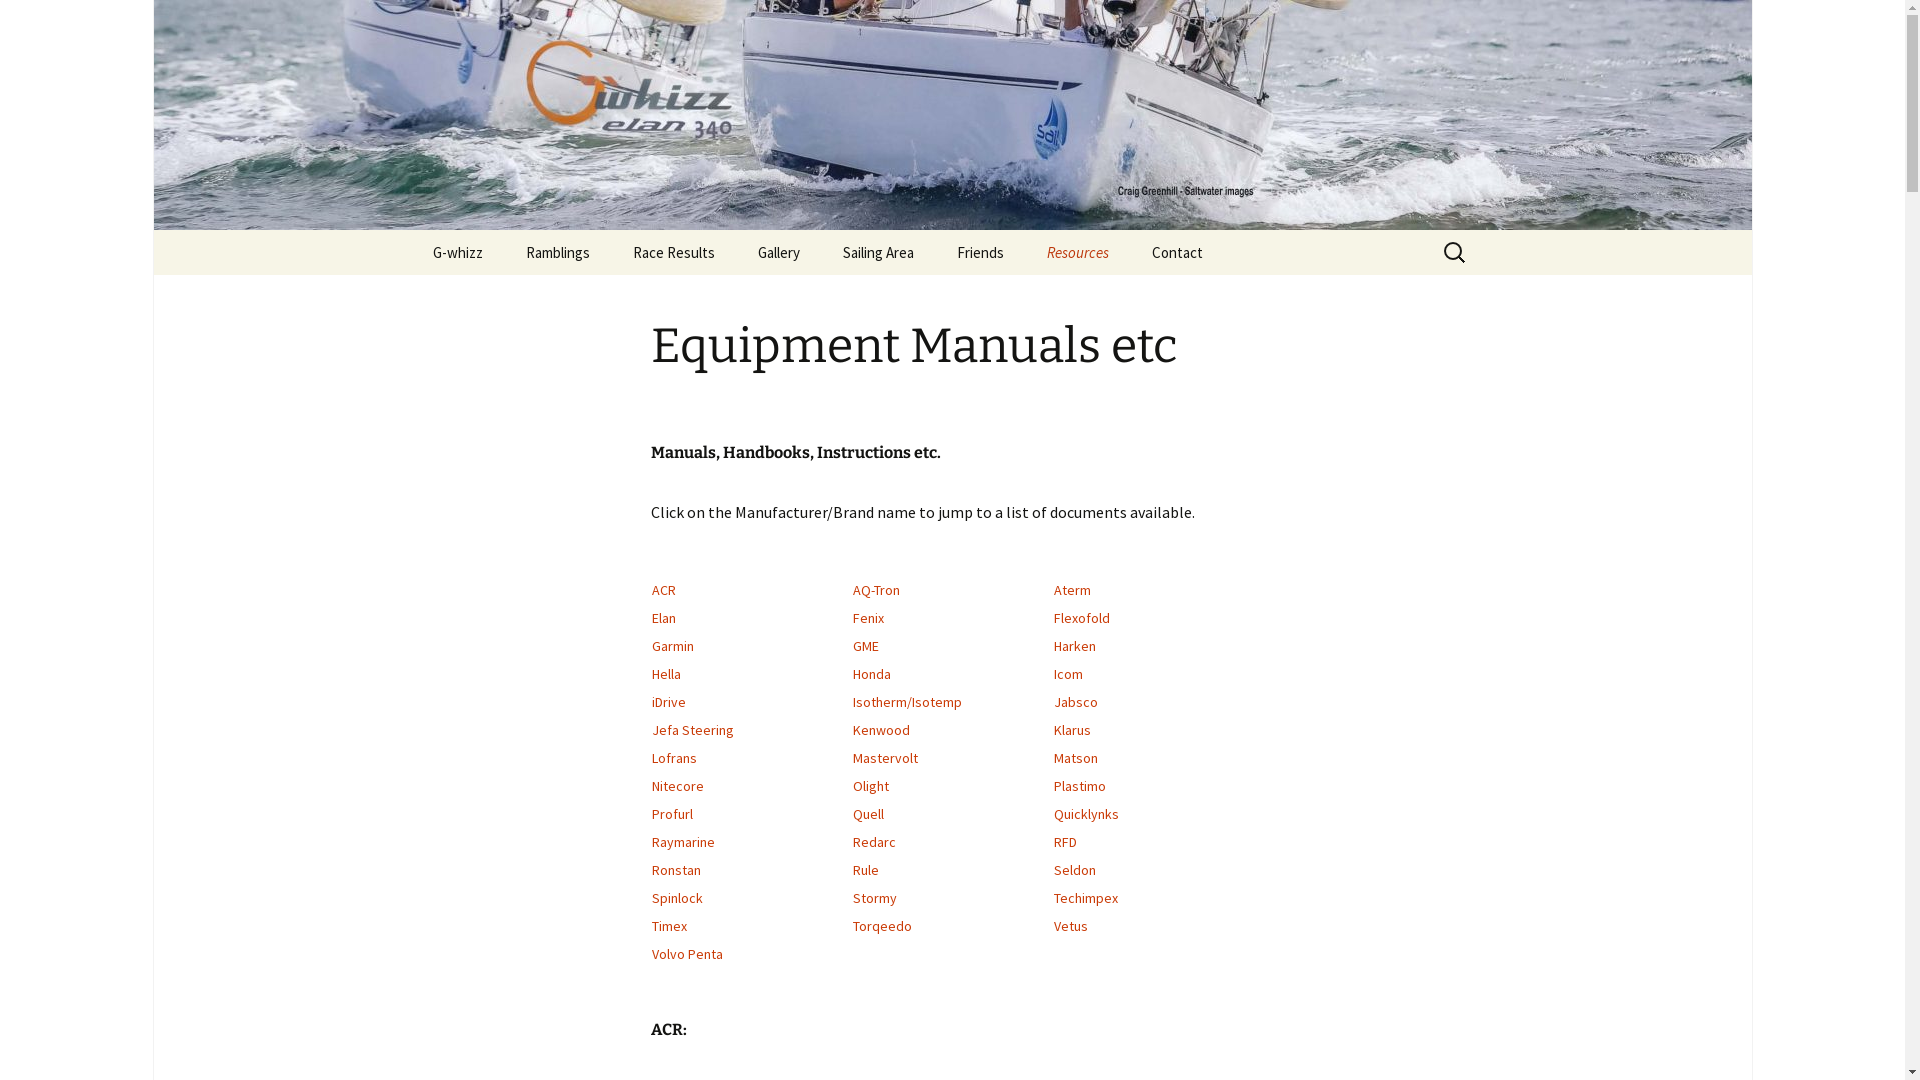 Image resolution: width=1920 pixels, height=1080 pixels. Describe the element at coordinates (886, 758) in the screenshot. I see `Mastervolt` at that location.